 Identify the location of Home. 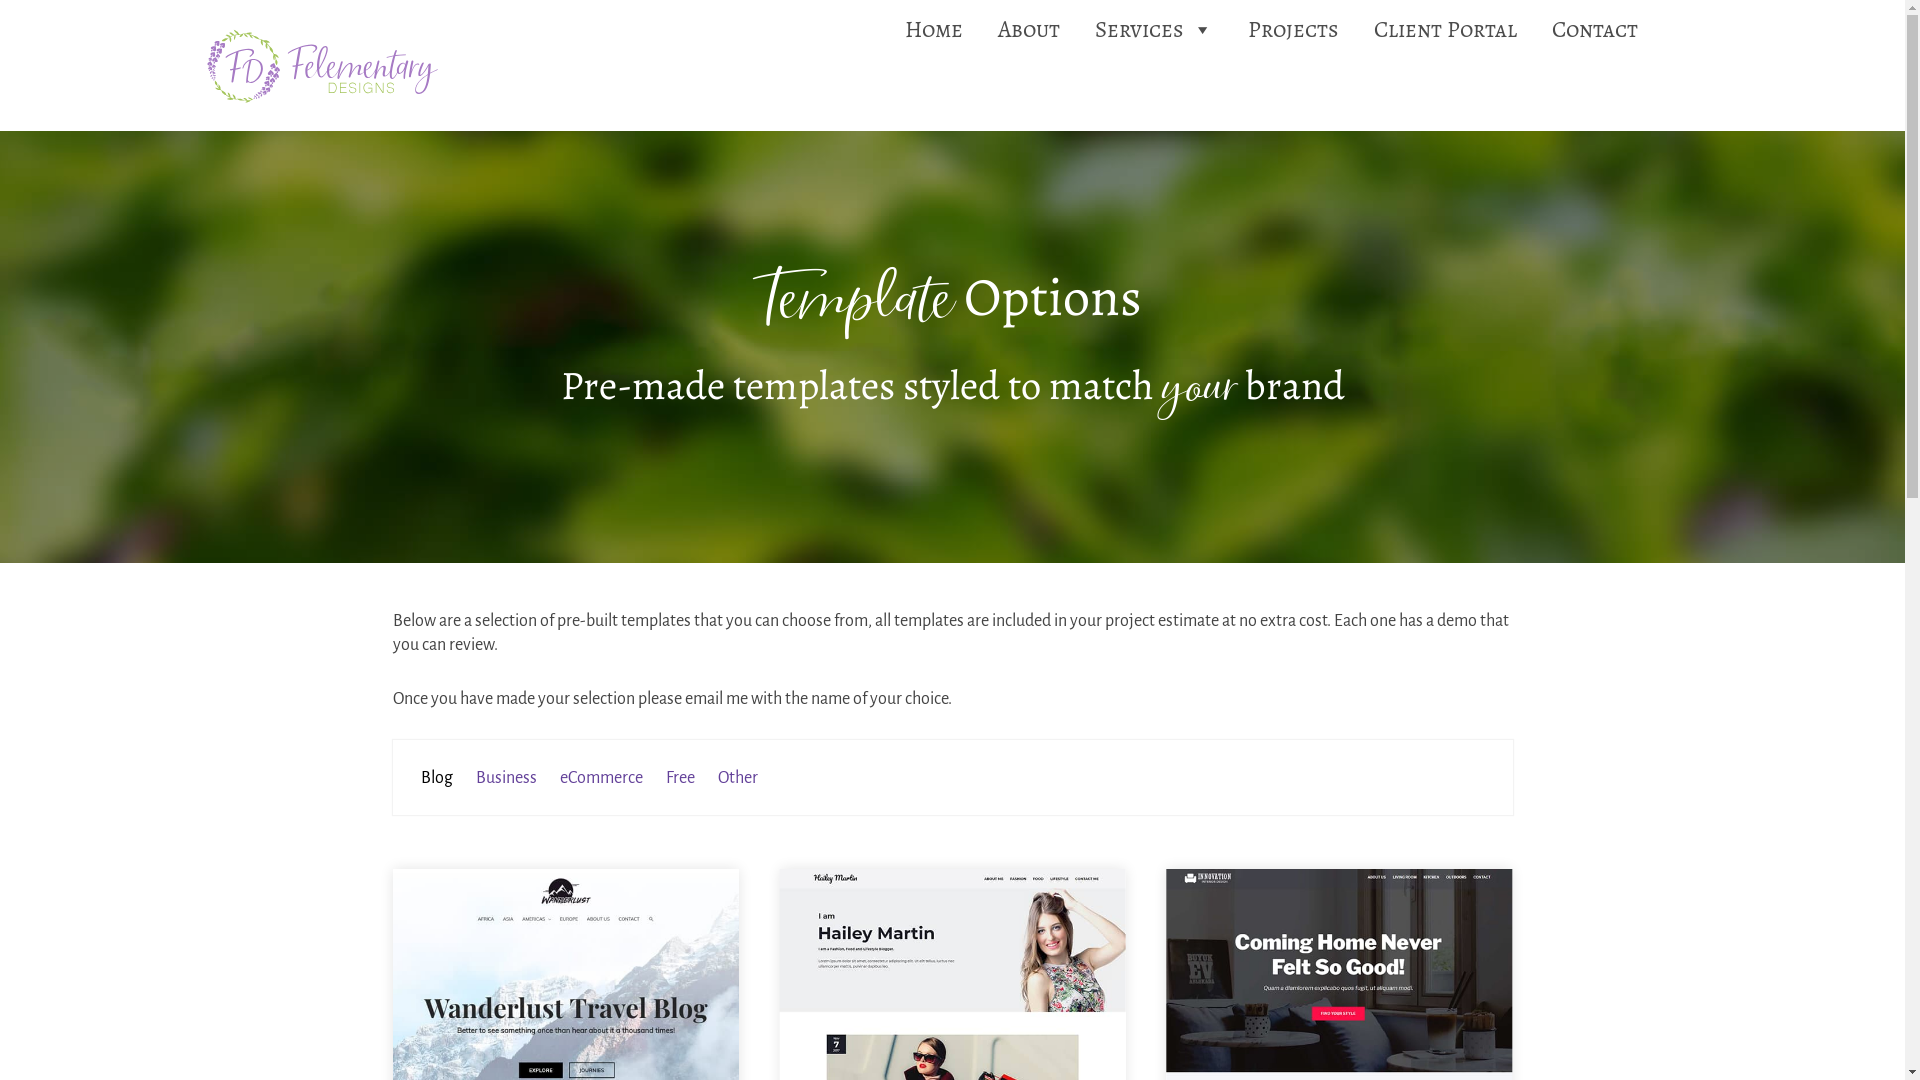
(934, 30).